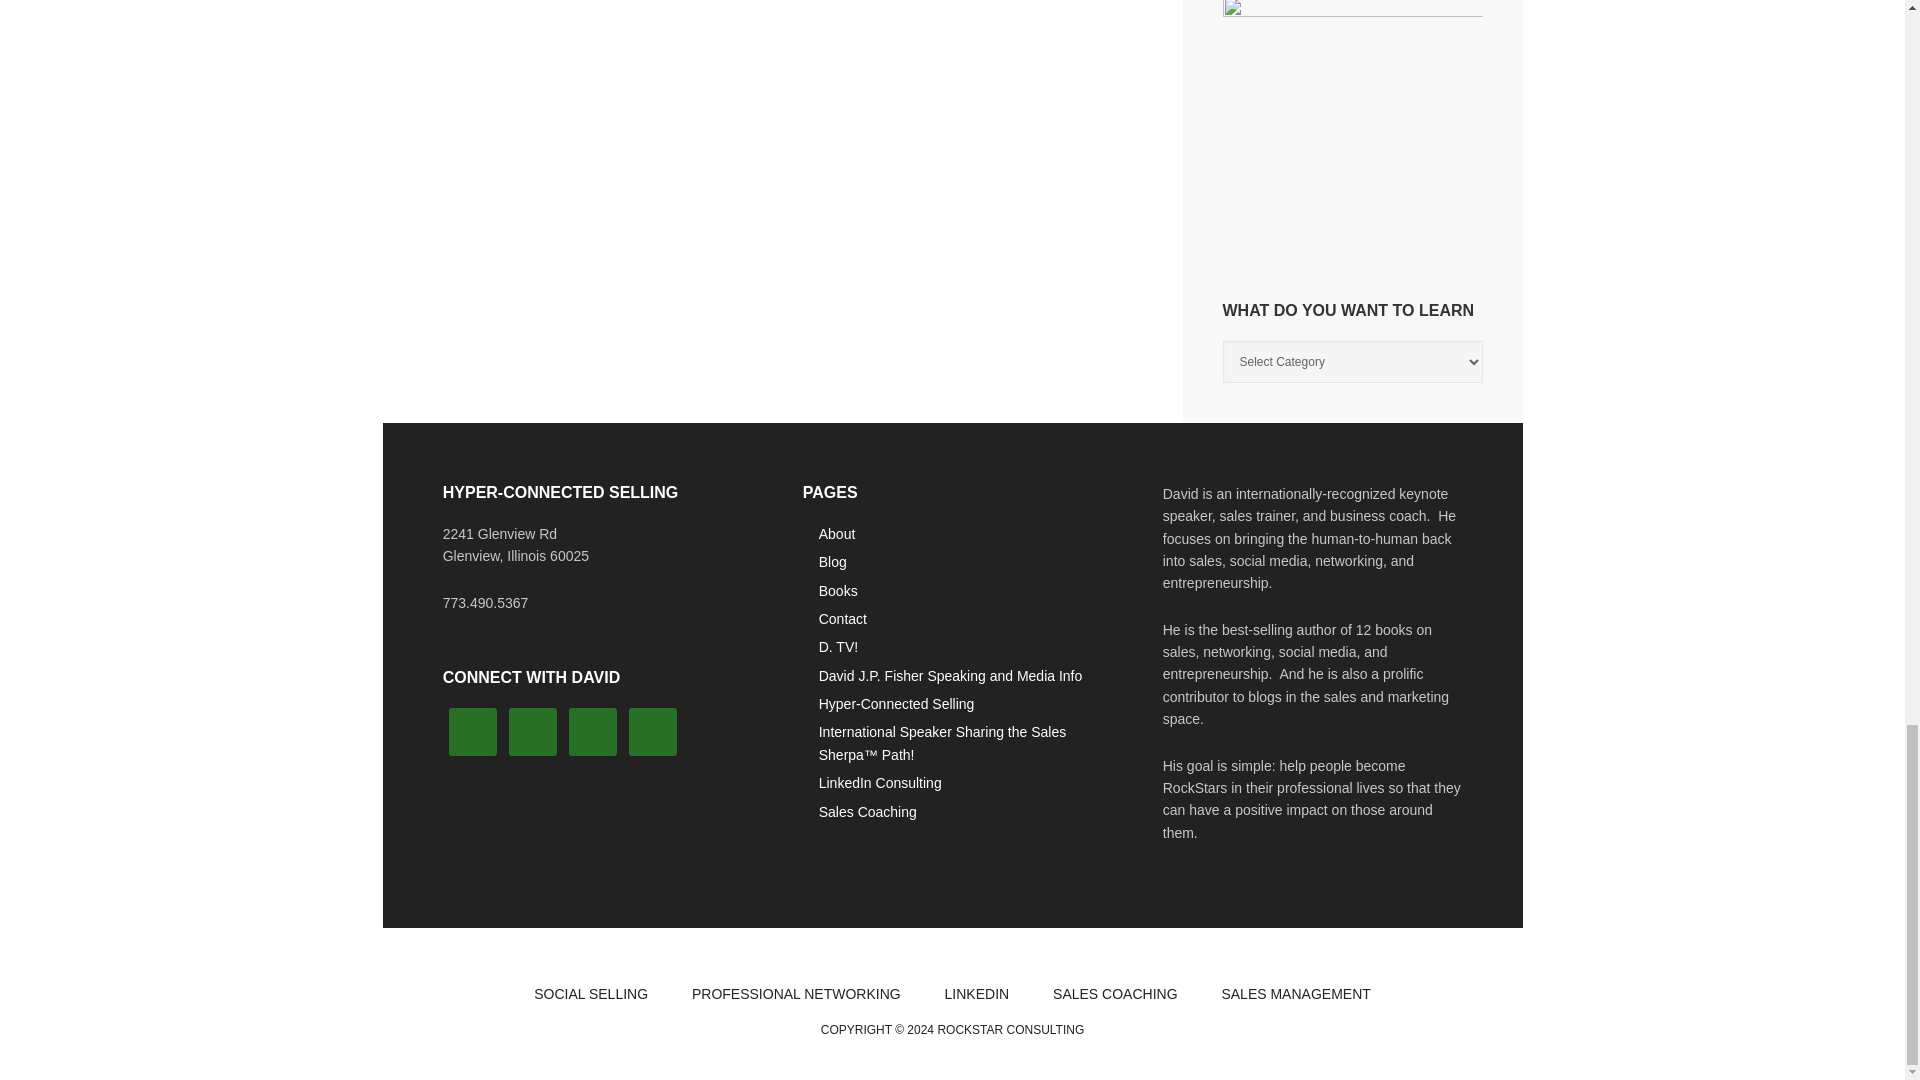 This screenshot has height=1080, width=1920. What do you see at coordinates (1114, 994) in the screenshot?
I see `SALES COACHING` at bounding box center [1114, 994].